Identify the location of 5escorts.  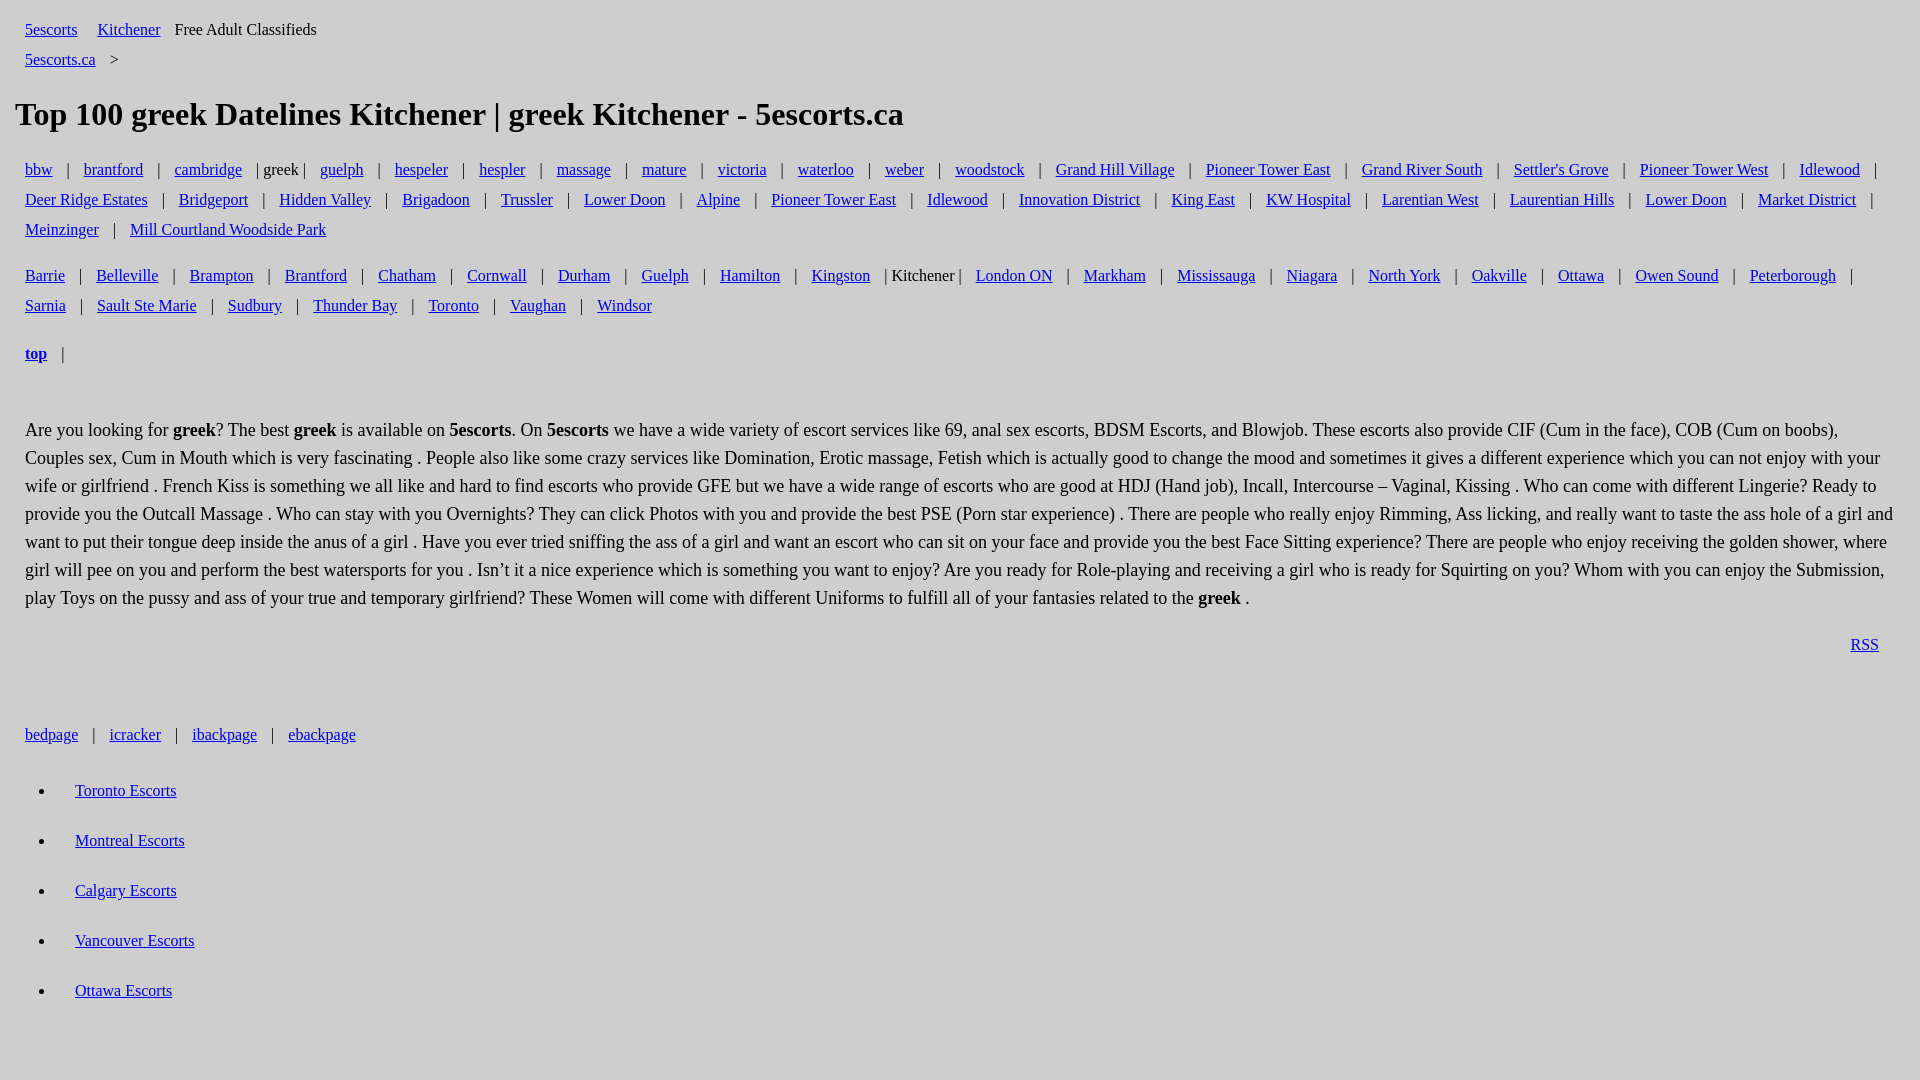
(51, 30).